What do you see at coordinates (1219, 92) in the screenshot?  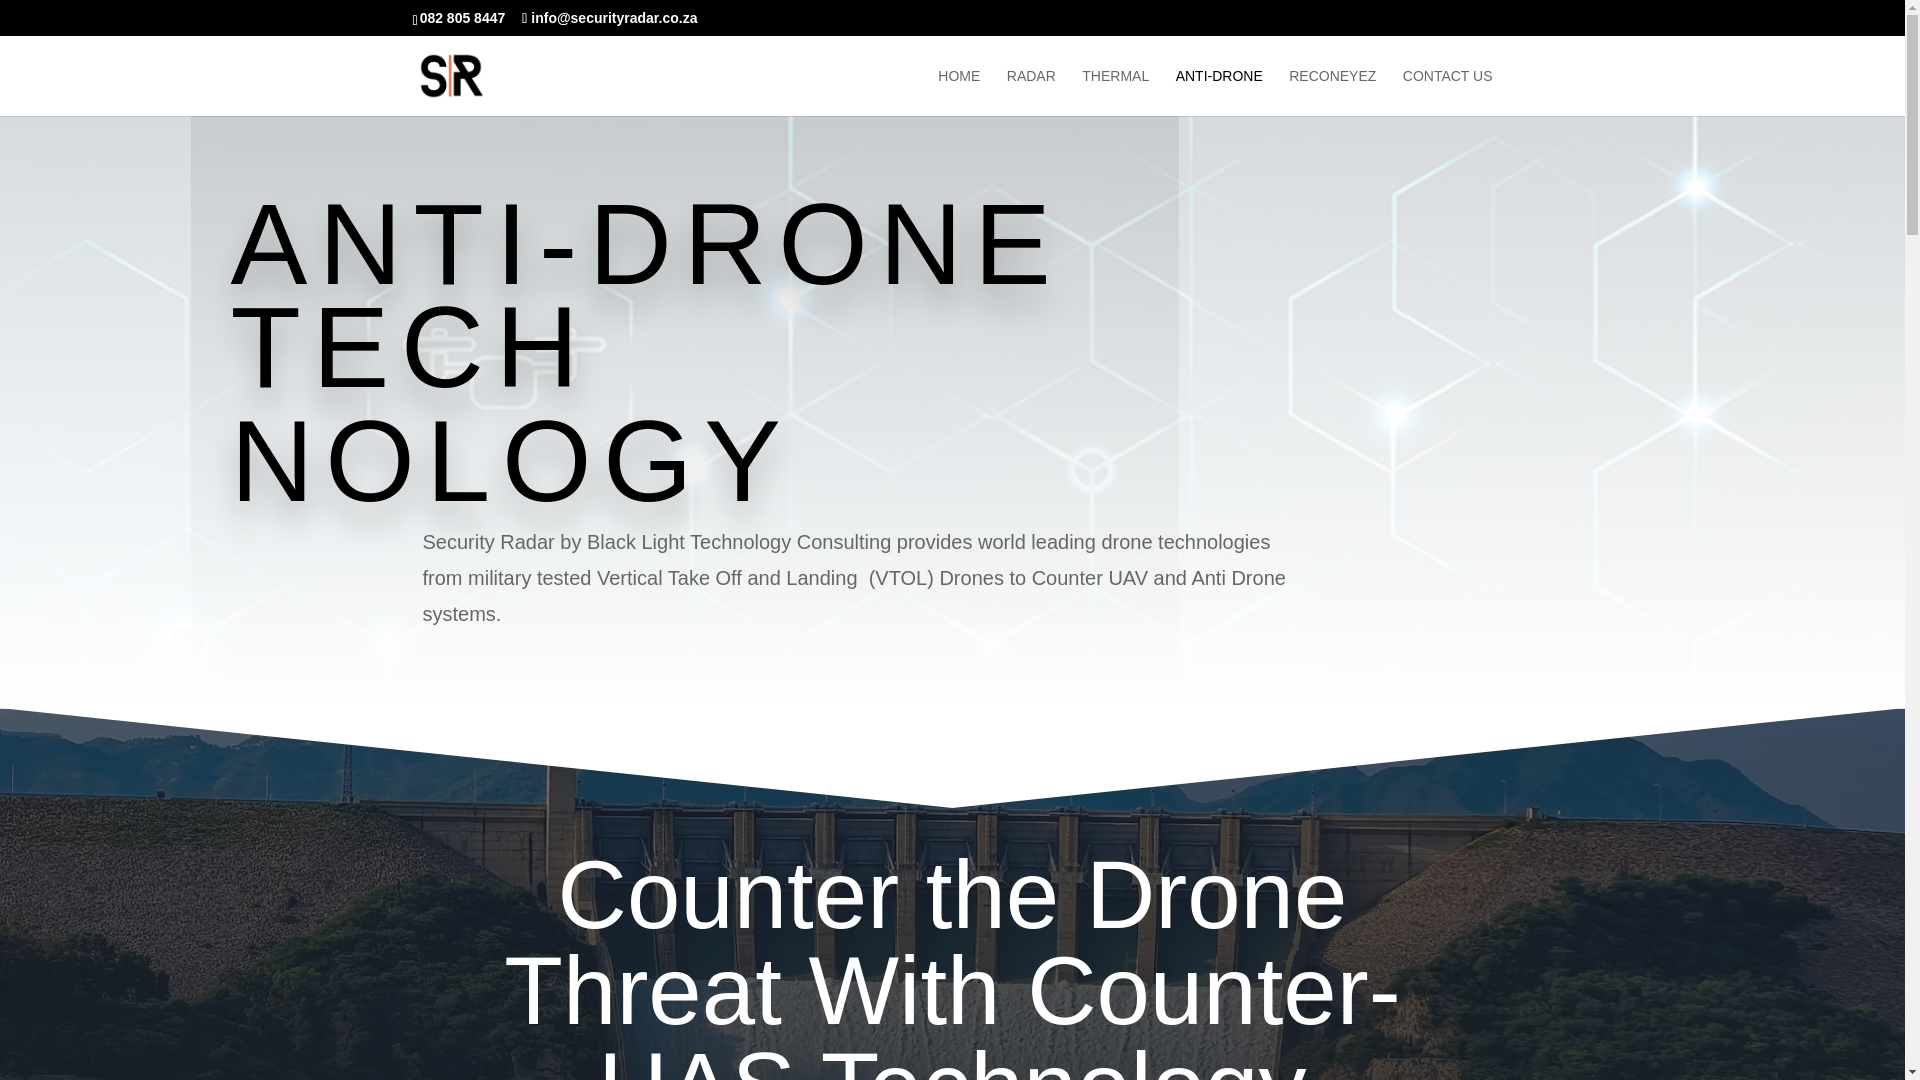 I see `ANTI-DRONE` at bounding box center [1219, 92].